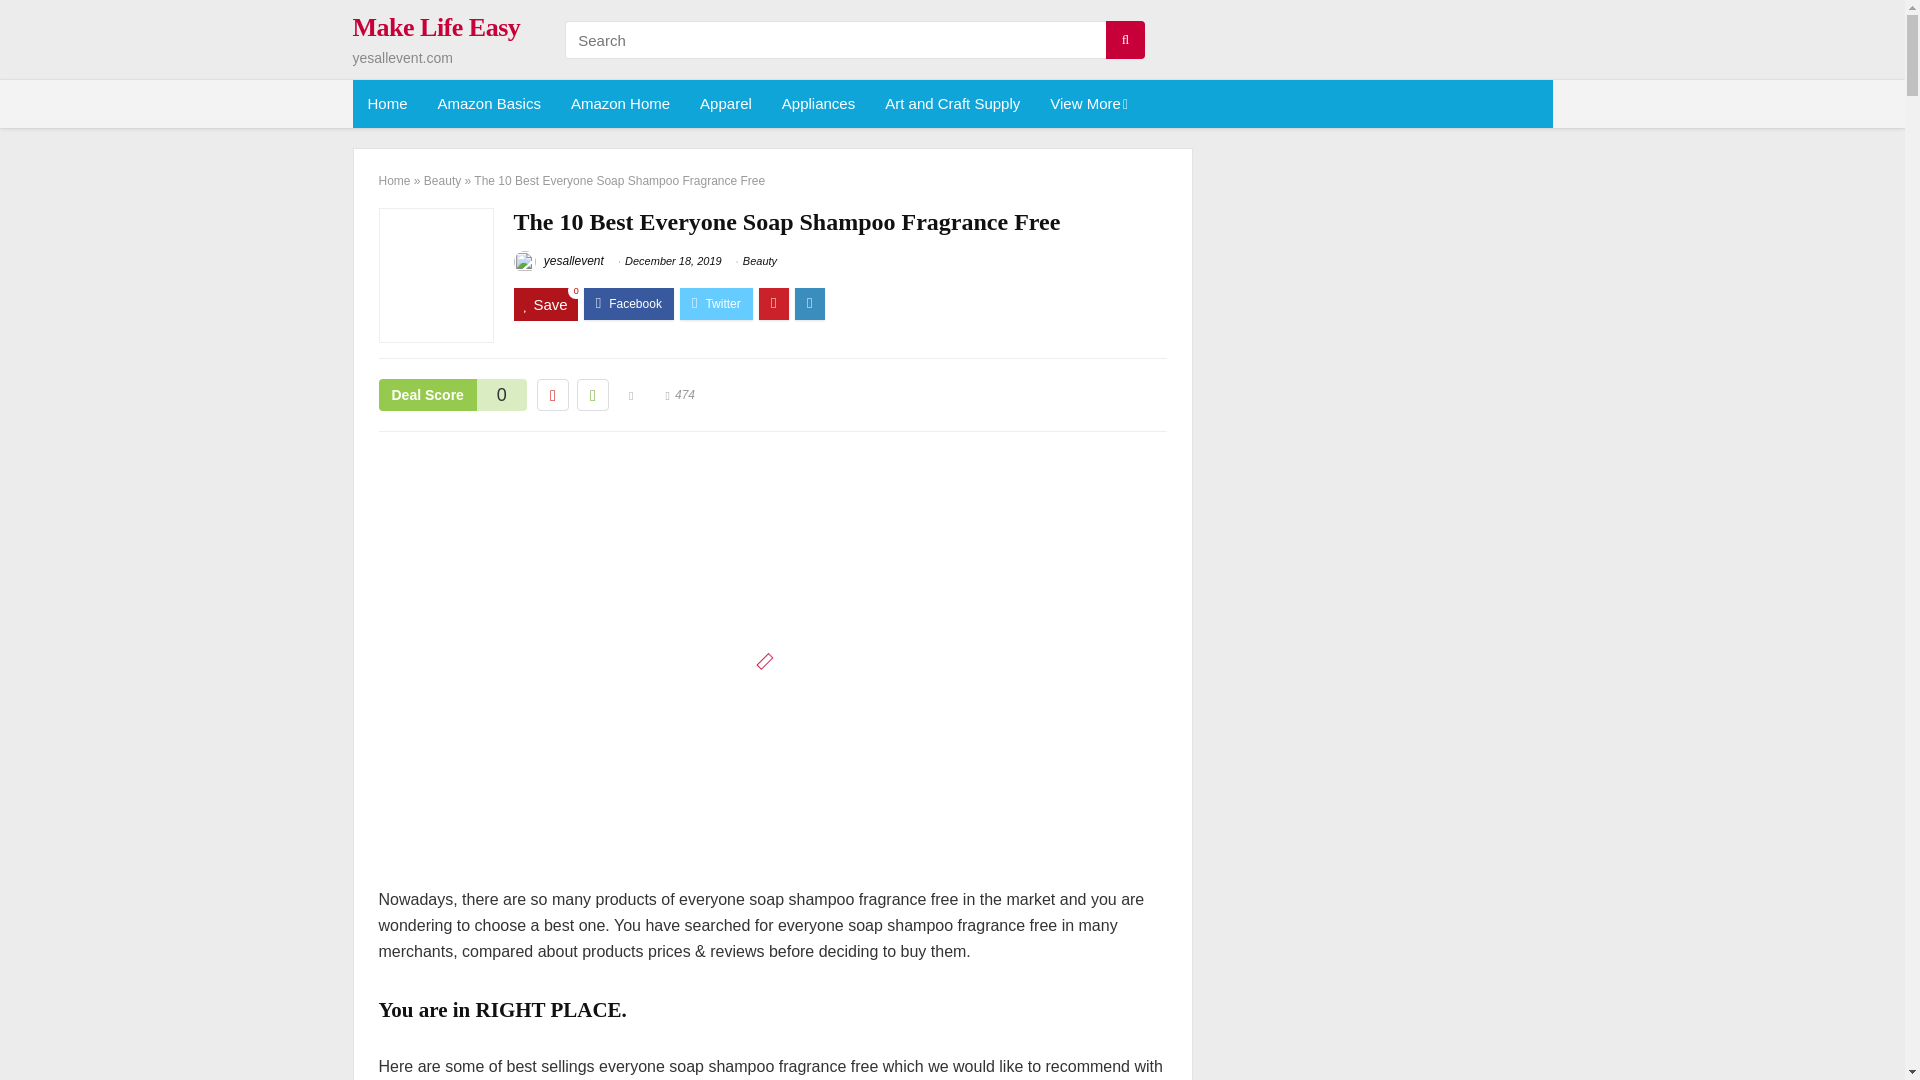 The image size is (1920, 1080). Describe the element at coordinates (552, 395) in the screenshot. I see `Vote down` at that location.